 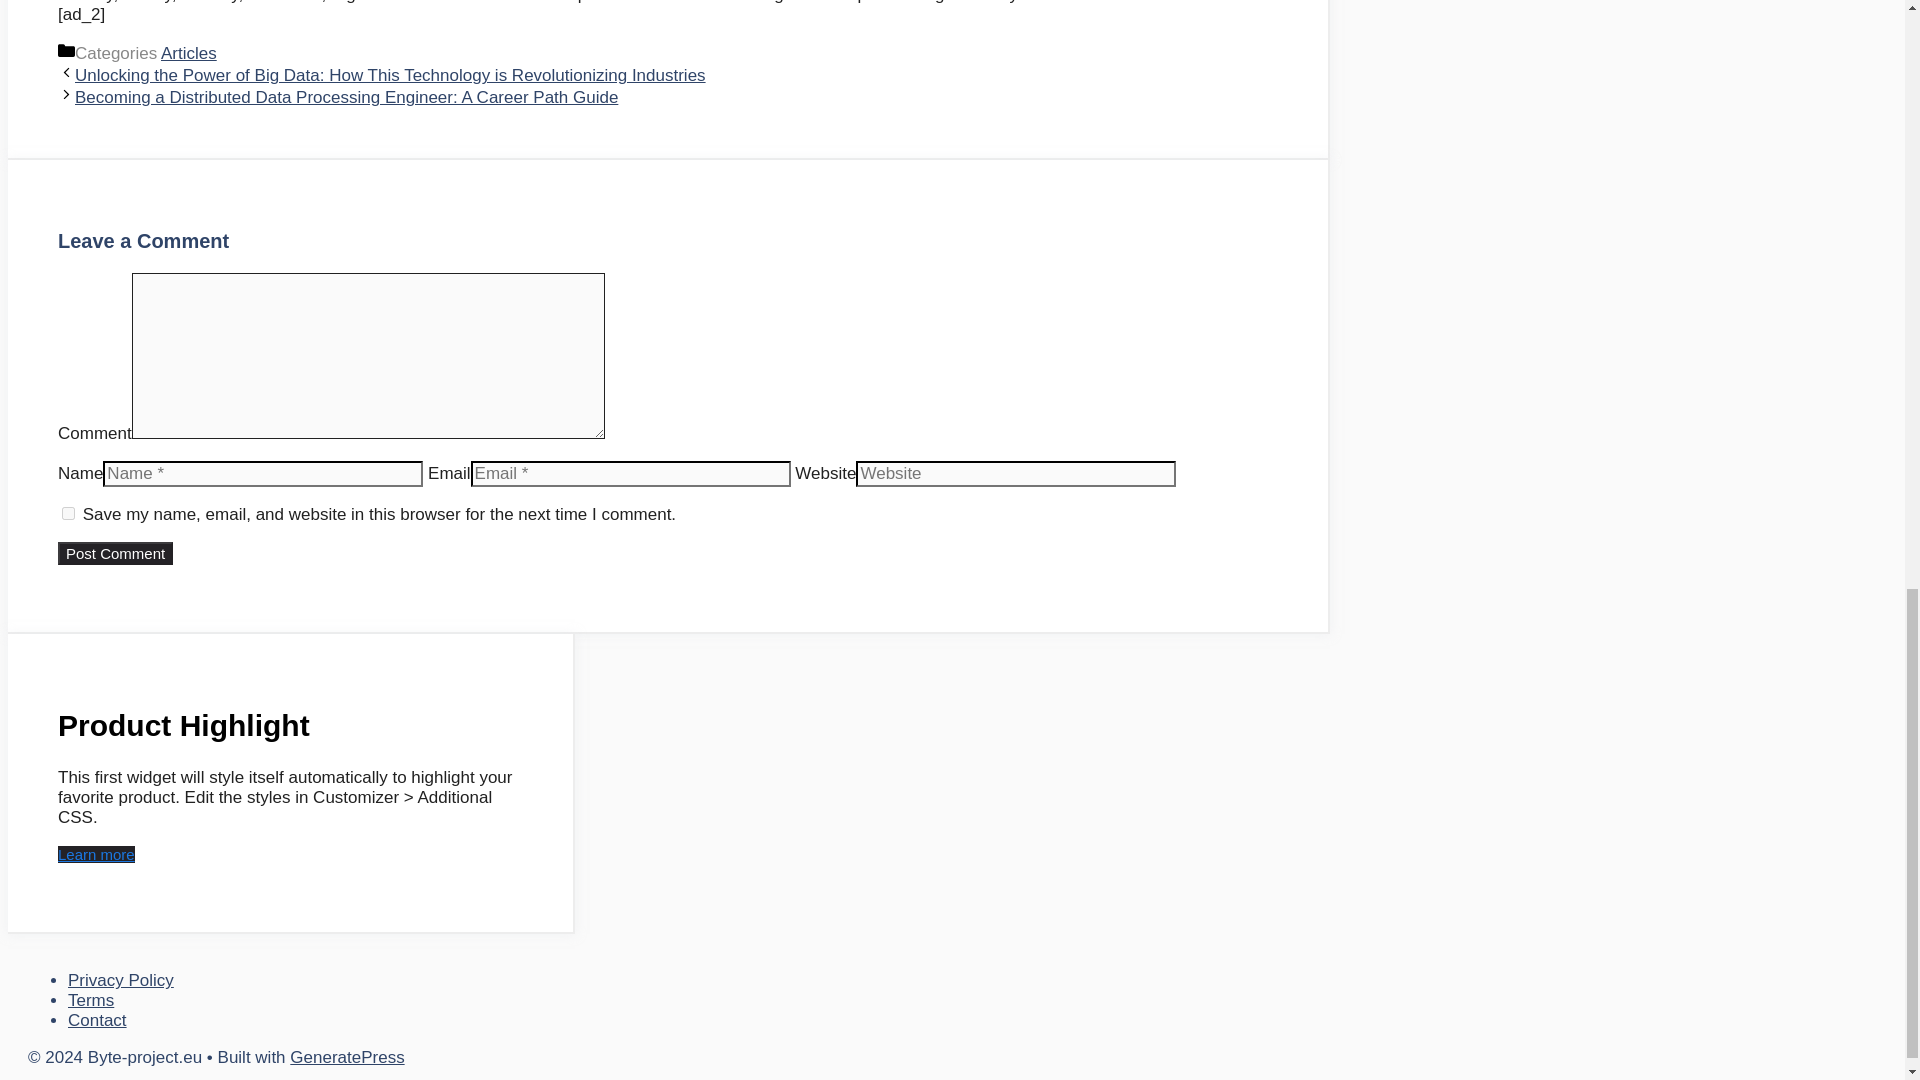 What do you see at coordinates (96, 854) in the screenshot?
I see `Learn more` at bounding box center [96, 854].